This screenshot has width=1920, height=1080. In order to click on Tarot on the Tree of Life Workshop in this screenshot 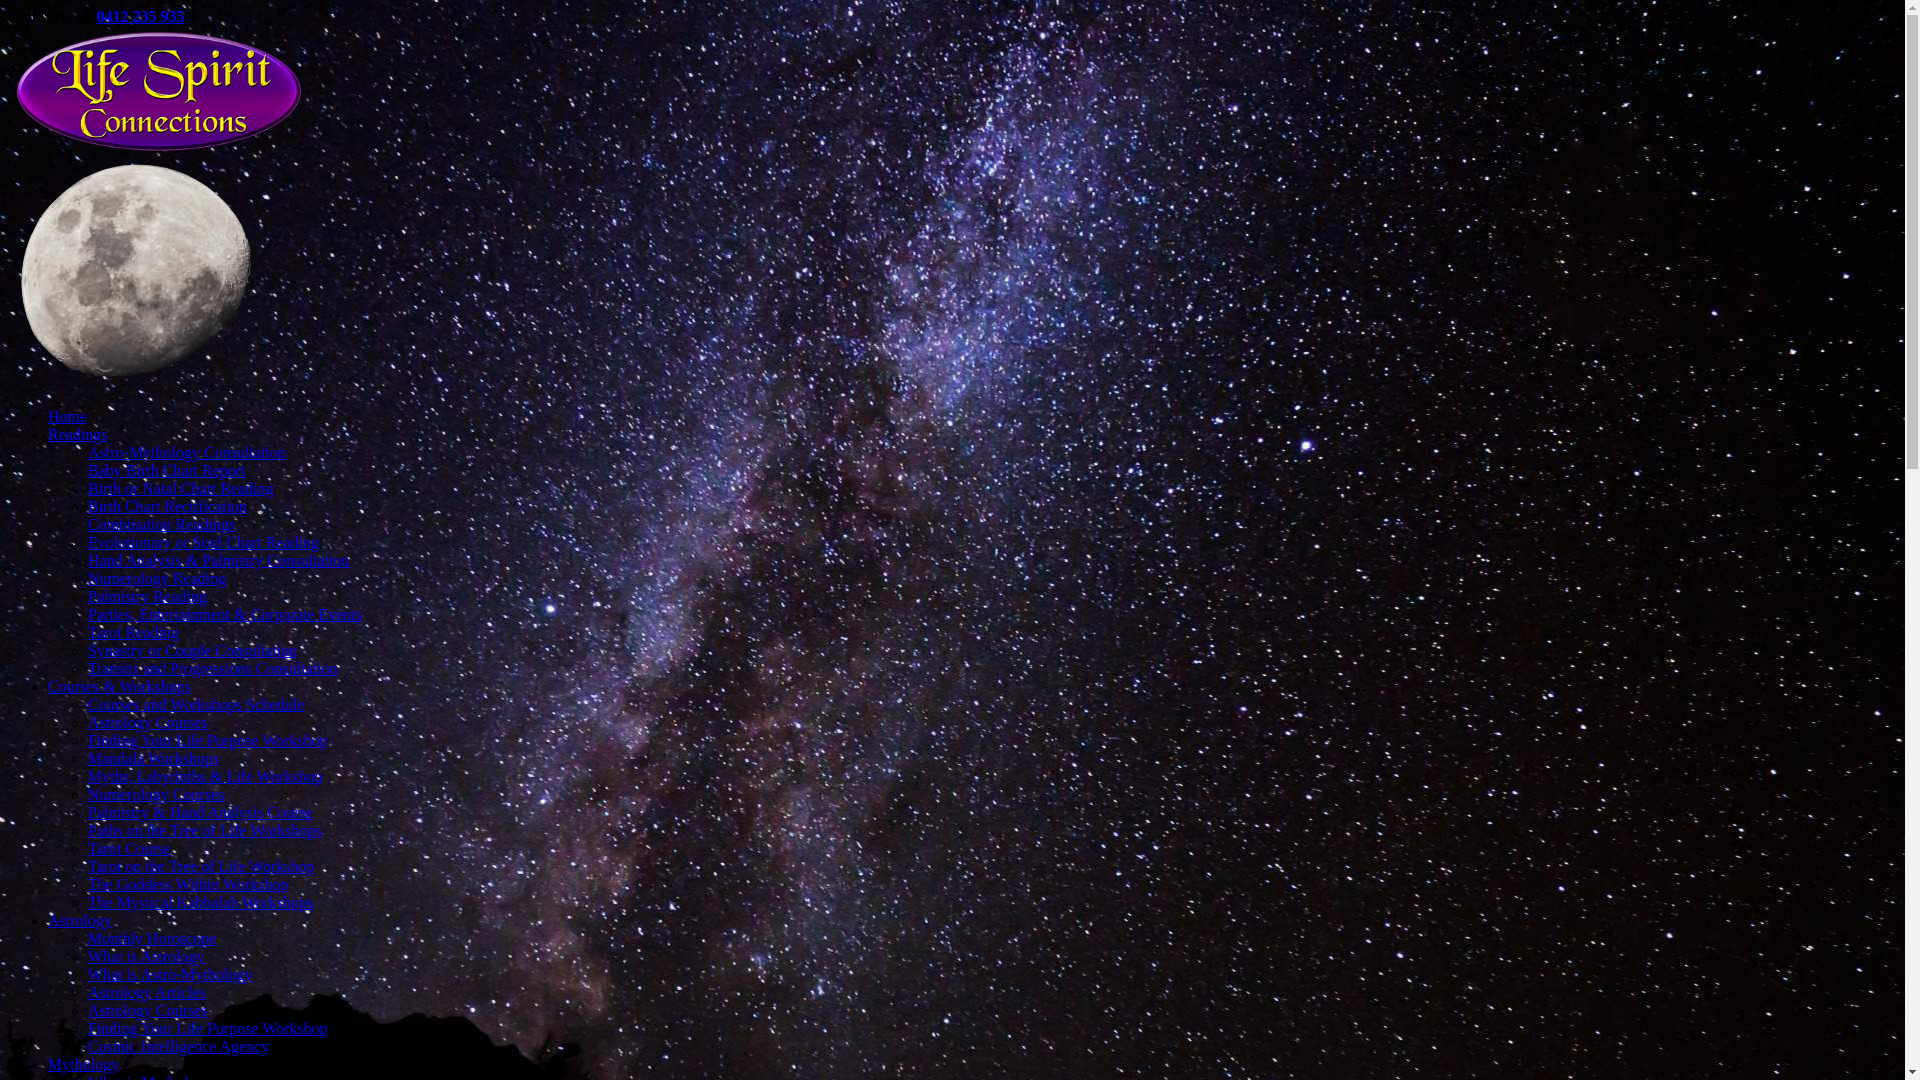, I will do `click(202, 866)`.